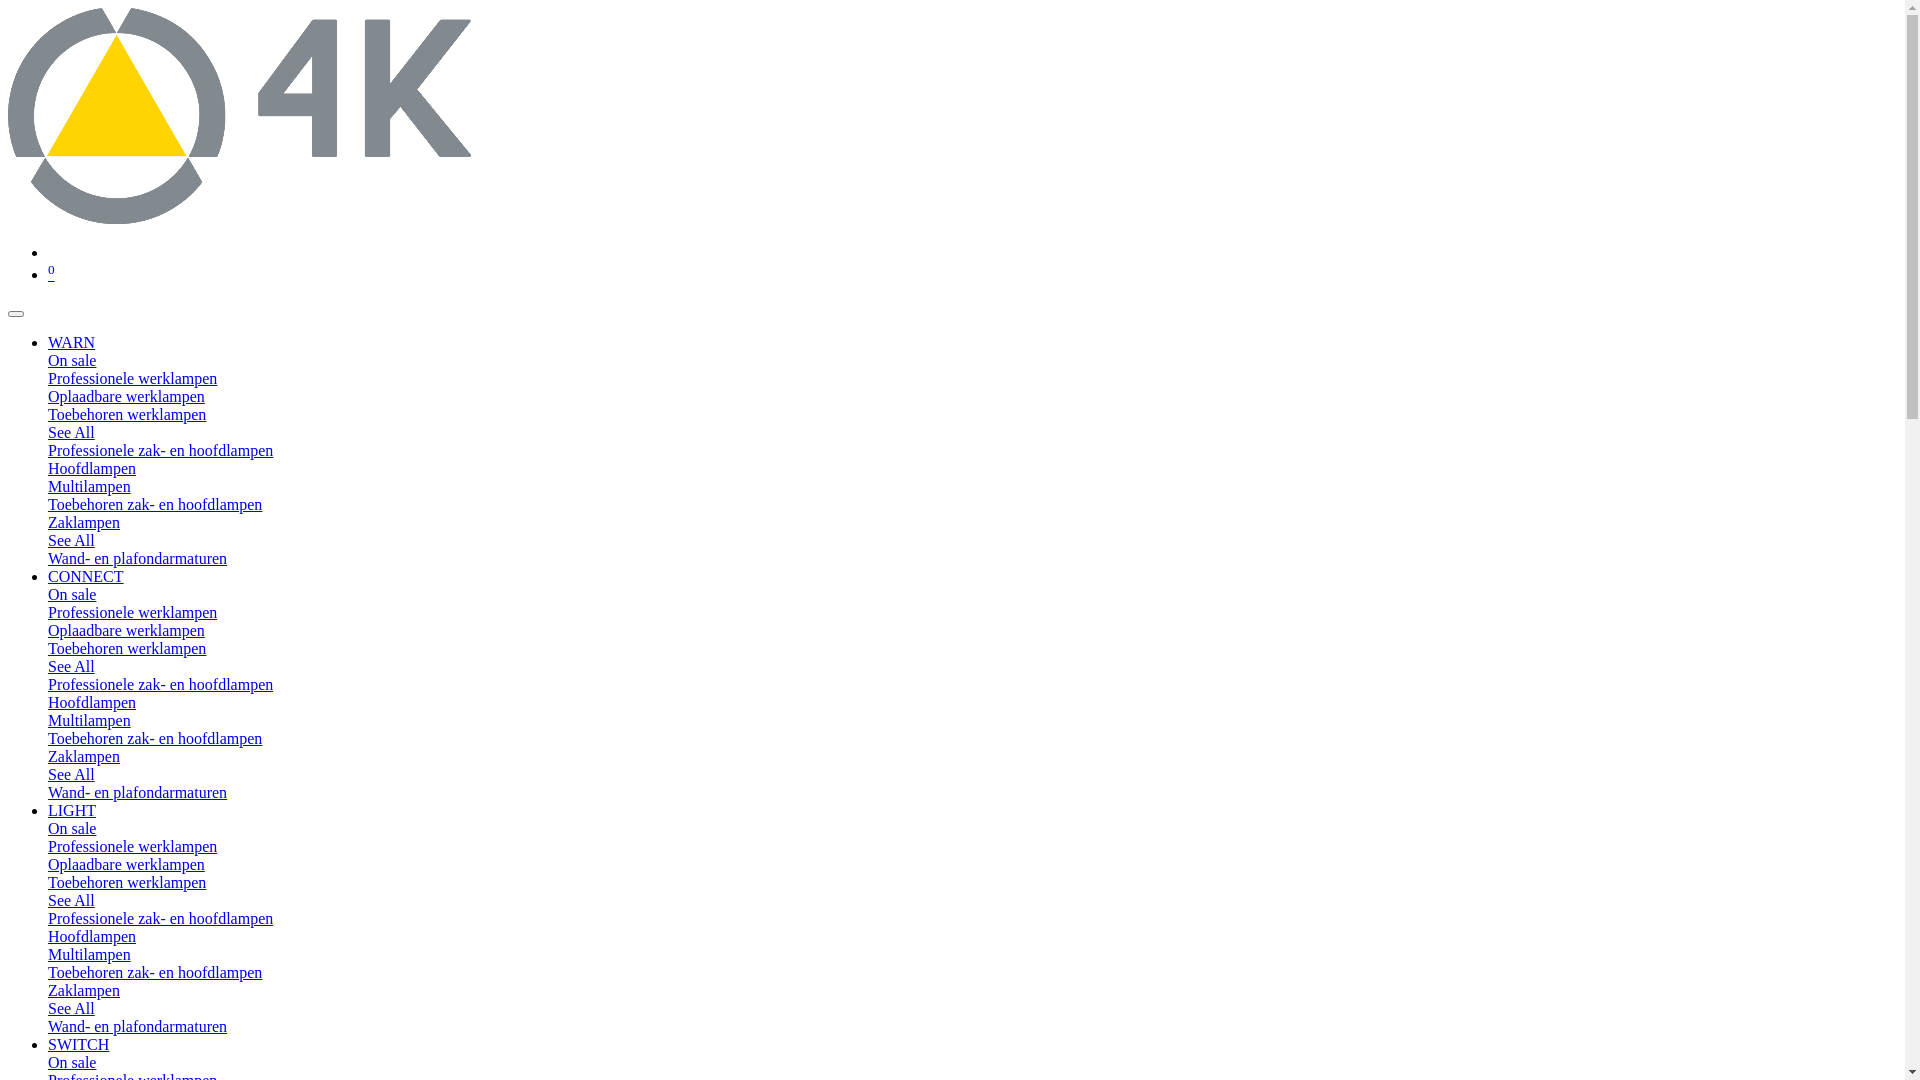 This screenshot has width=1920, height=1080. What do you see at coordinates (52, 274) in the screenshot?
I see `0` at bounding box center [52, 274].